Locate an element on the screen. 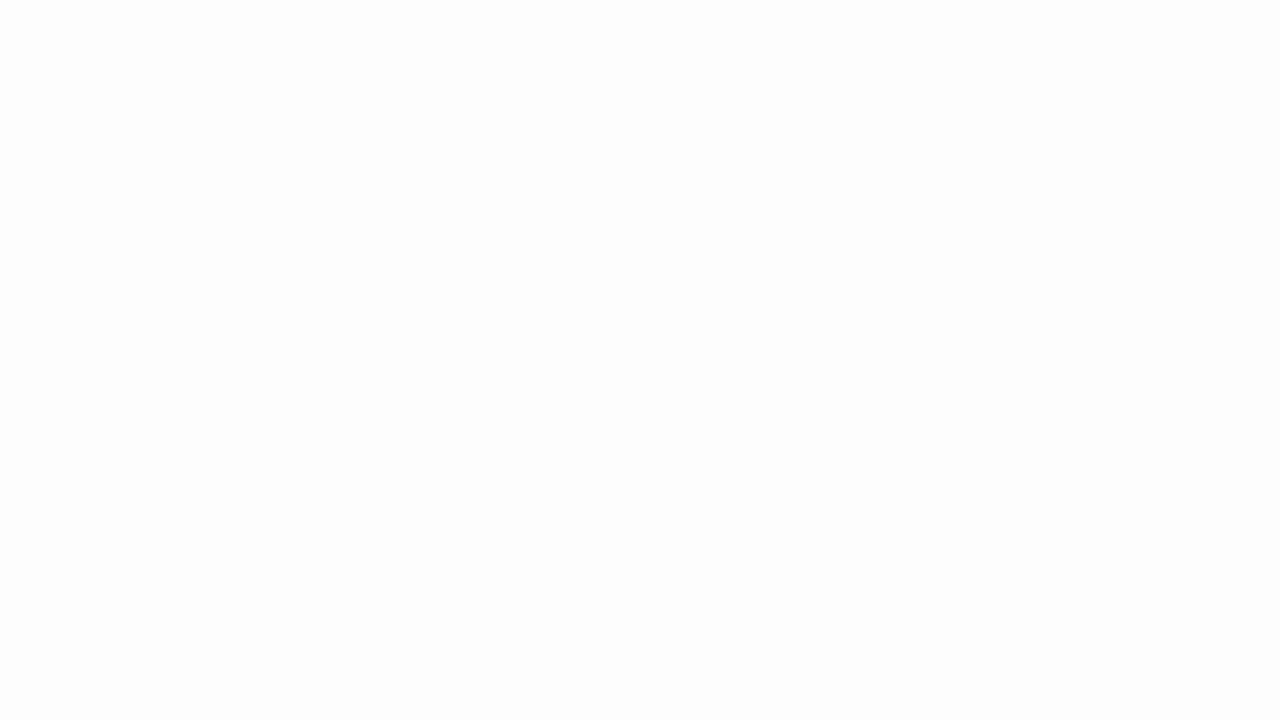 This screenshot has height=720, width=1280. Number Format is located at coordinates (800, 88).